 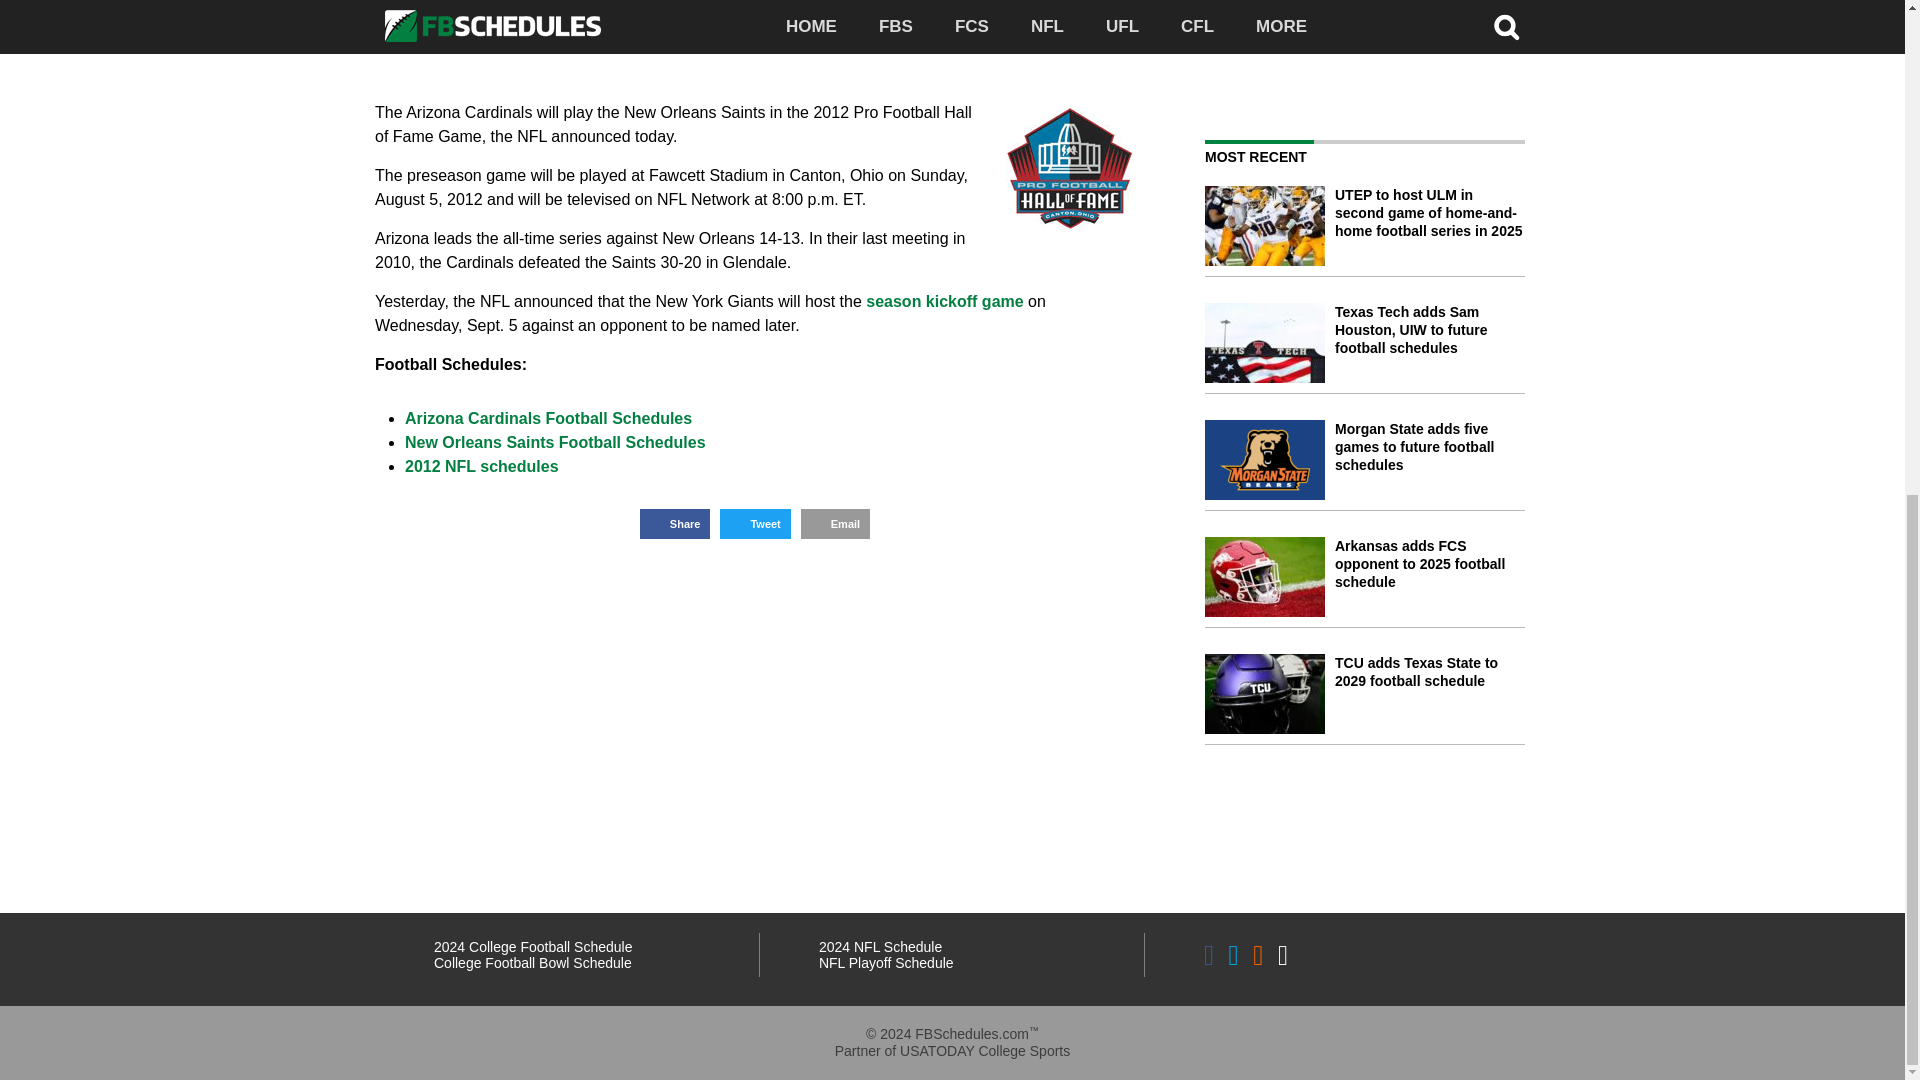 I want to click on Pro Football Hall of Fame, so click(x=1069, y=168).